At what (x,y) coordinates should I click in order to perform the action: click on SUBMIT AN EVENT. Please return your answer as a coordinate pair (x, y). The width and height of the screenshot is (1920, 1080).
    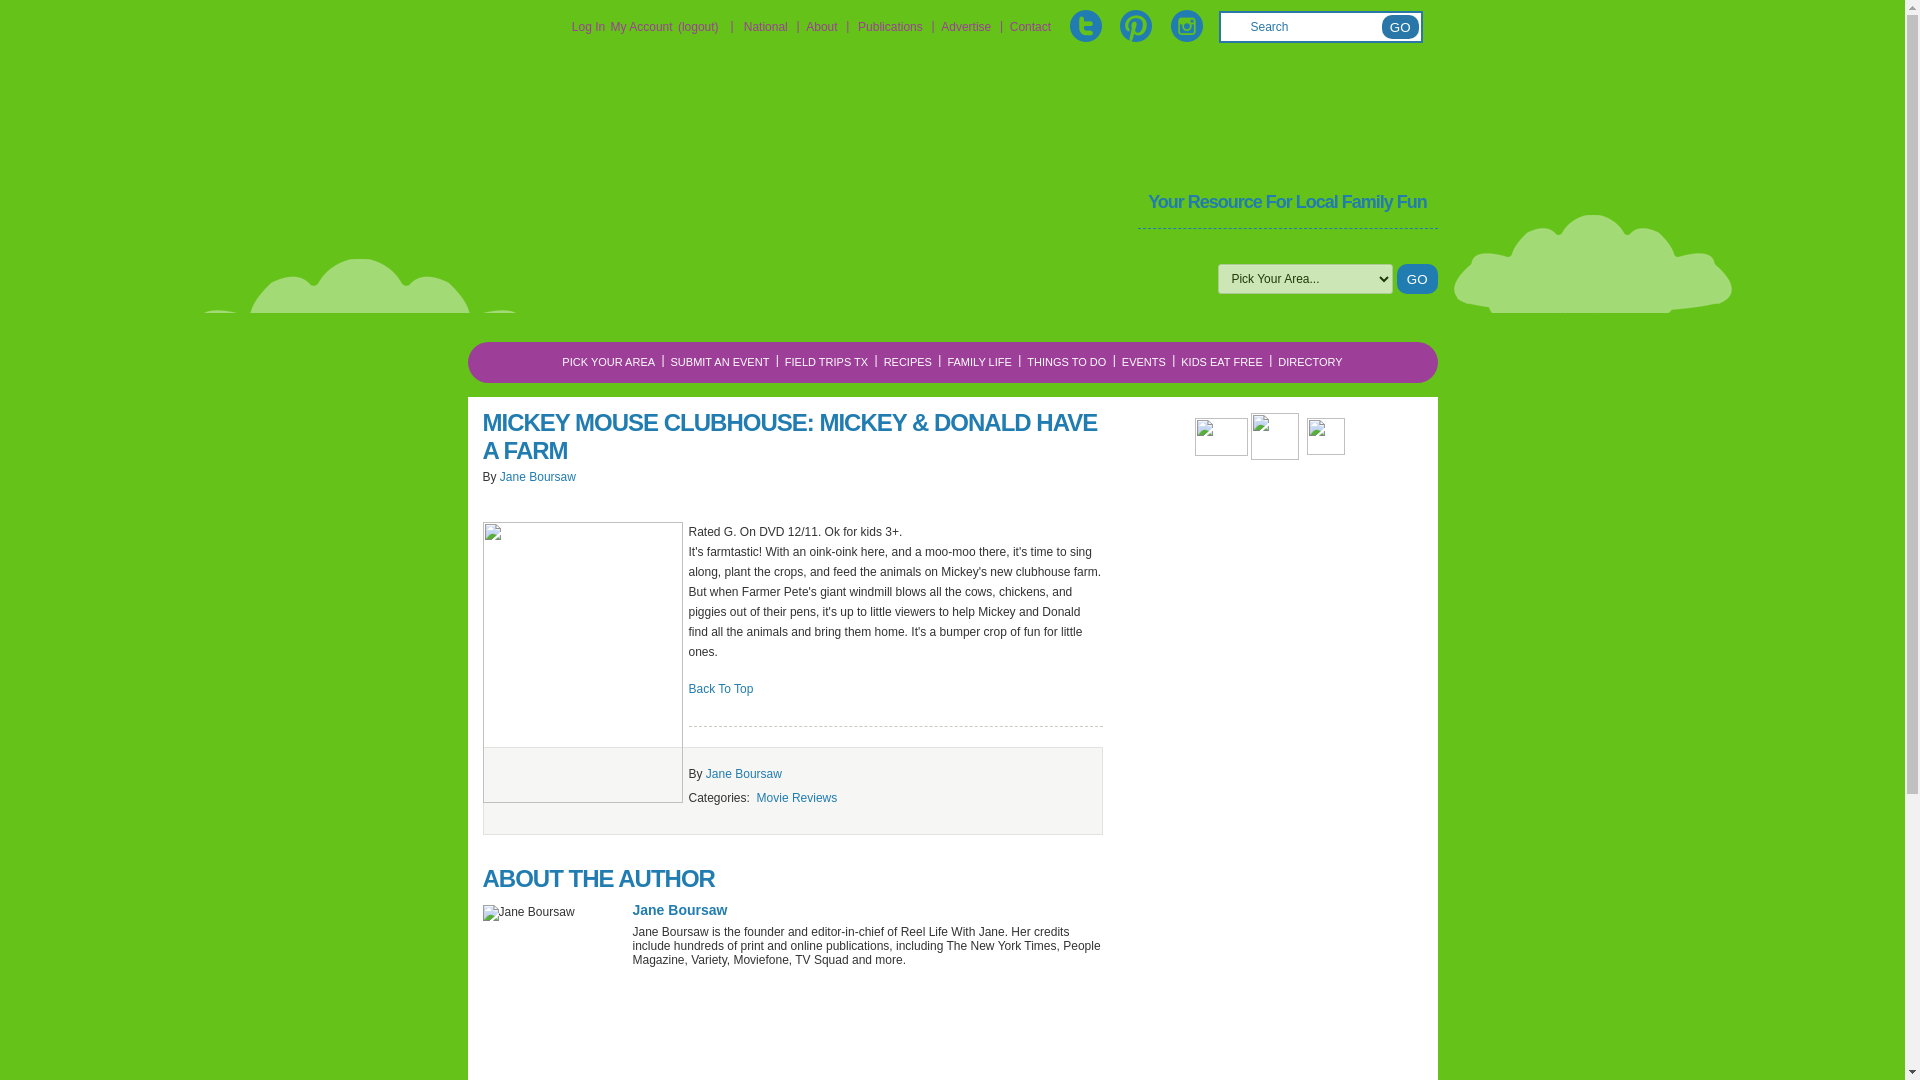
    Looking at the image, I should click on (720, 362).